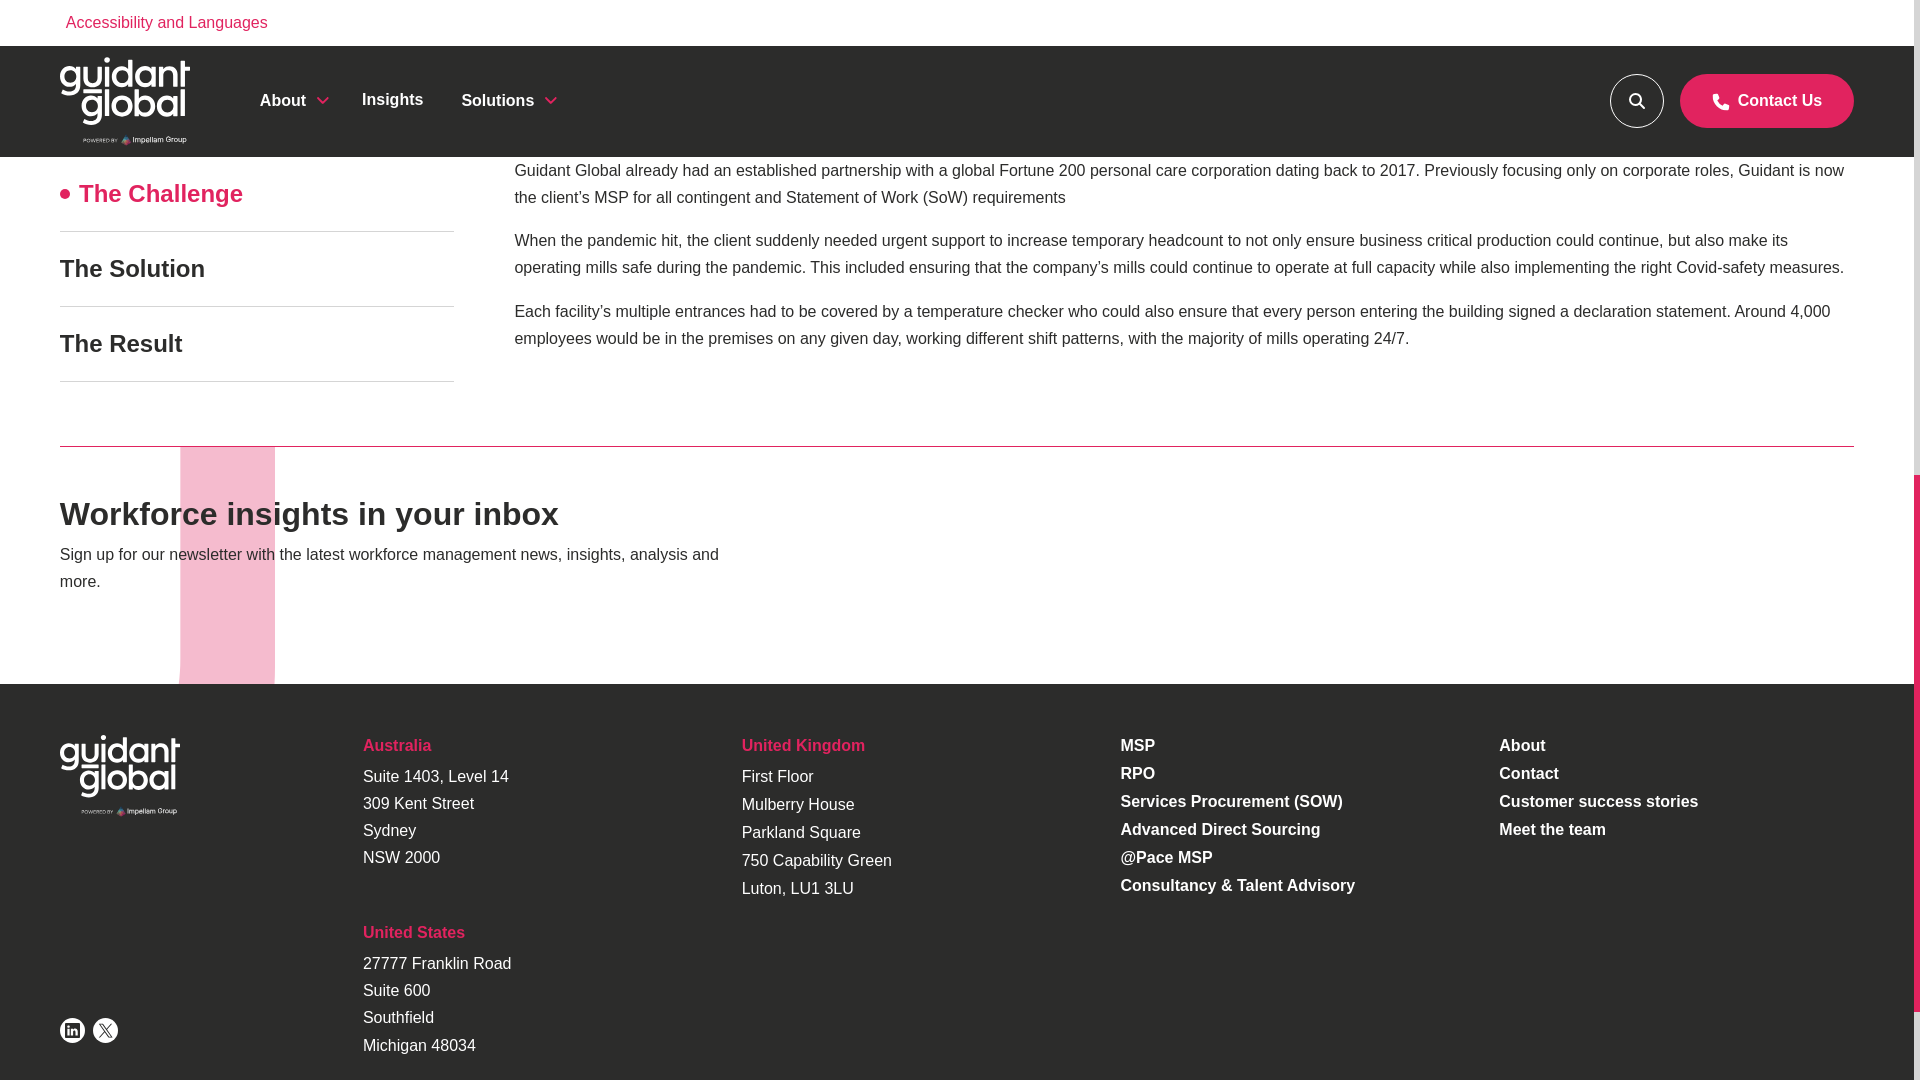  Describe the element at coordinates (1552, 829) in the screenshot. I see `Meet the team` at that location.